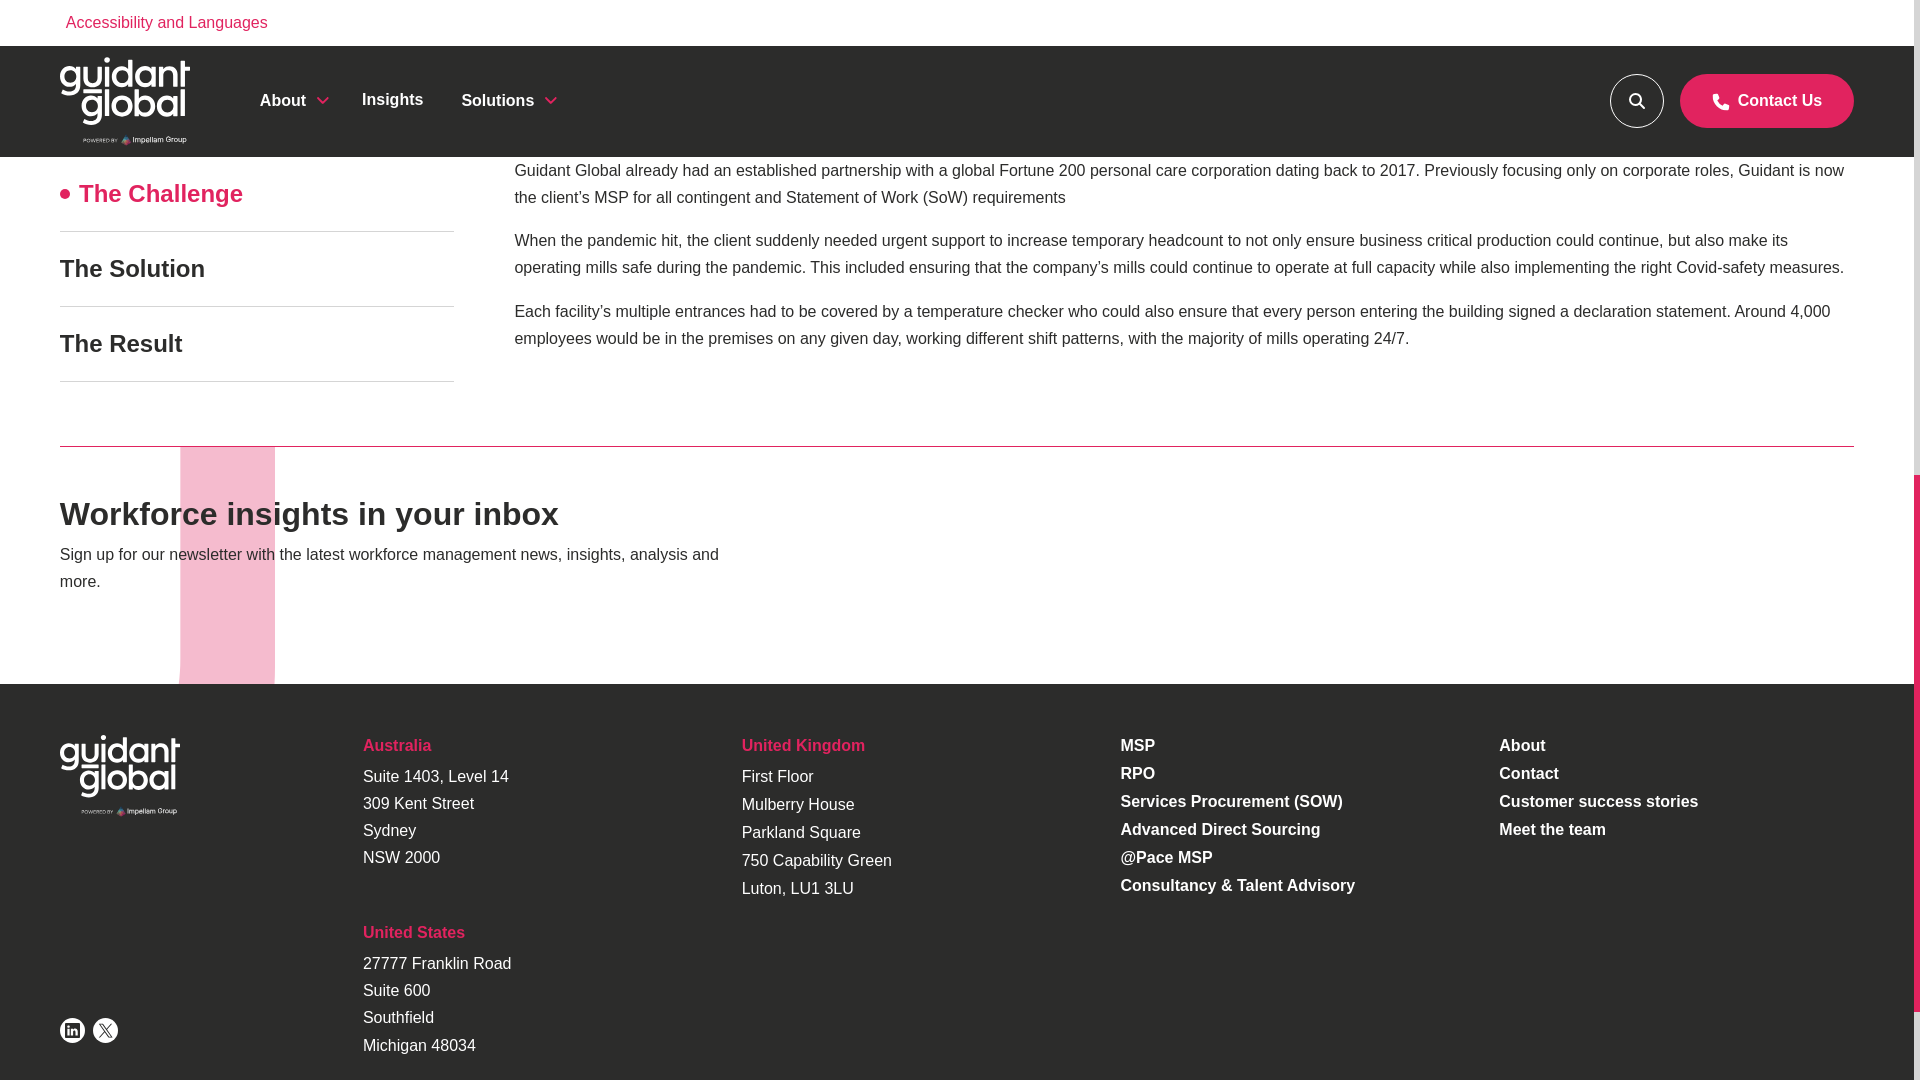  Describe the element at coordinates (1552, 829) in the screenshot. I see `Meet the team` at that location.